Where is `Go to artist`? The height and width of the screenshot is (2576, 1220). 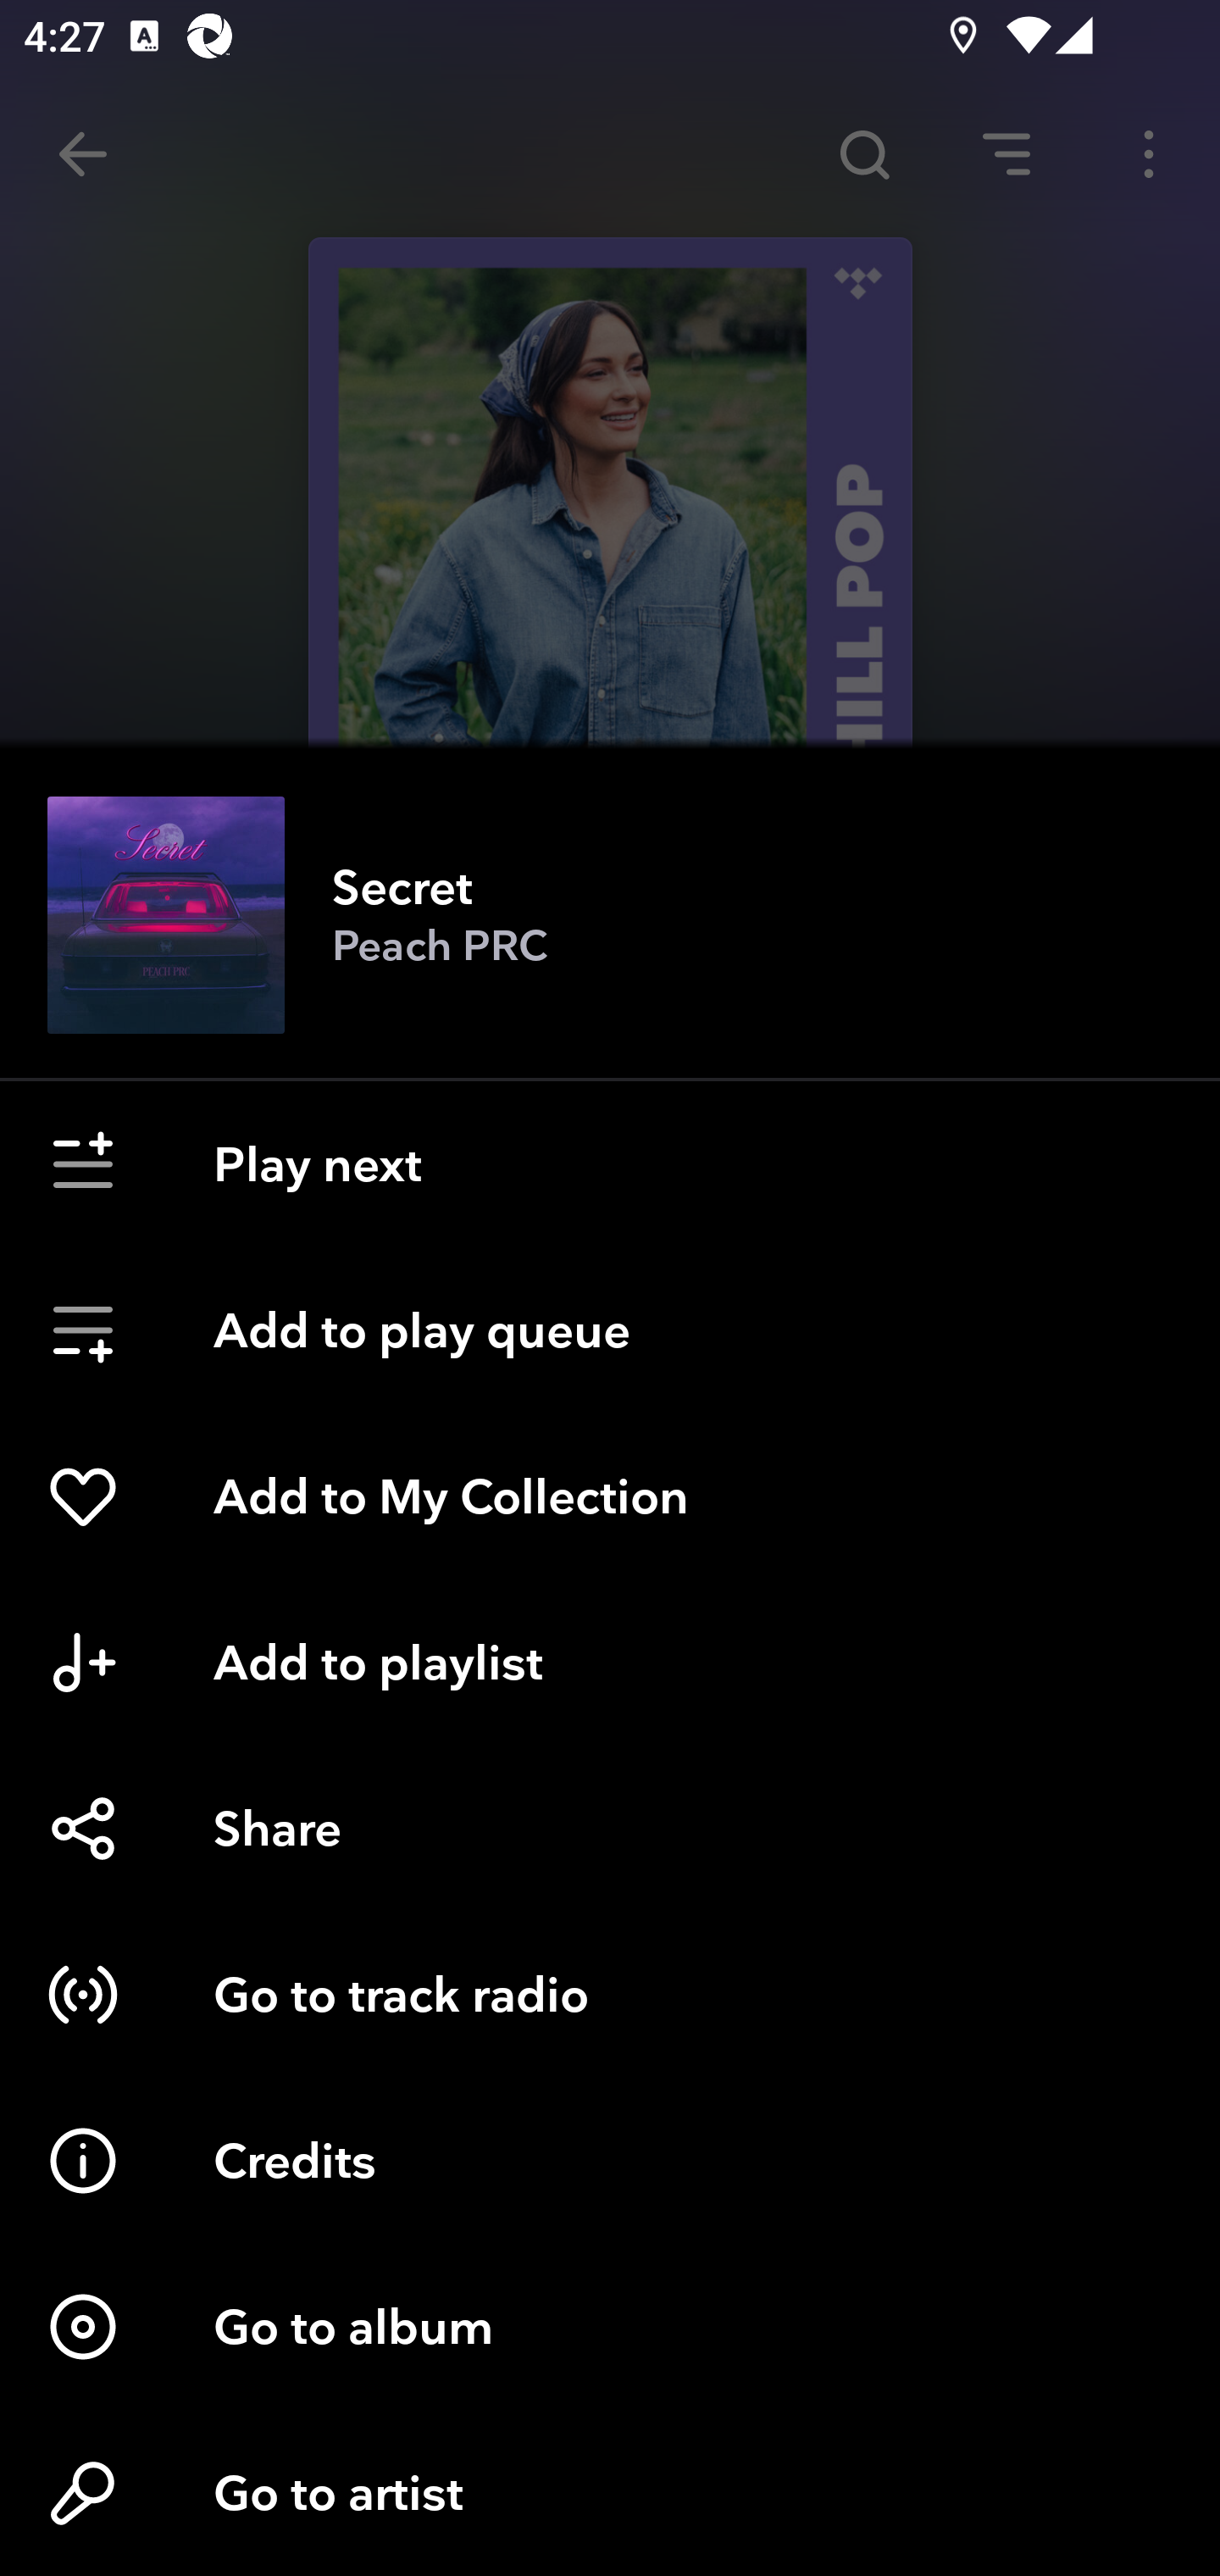 Go to artist is located at coordinates (610, 2493).